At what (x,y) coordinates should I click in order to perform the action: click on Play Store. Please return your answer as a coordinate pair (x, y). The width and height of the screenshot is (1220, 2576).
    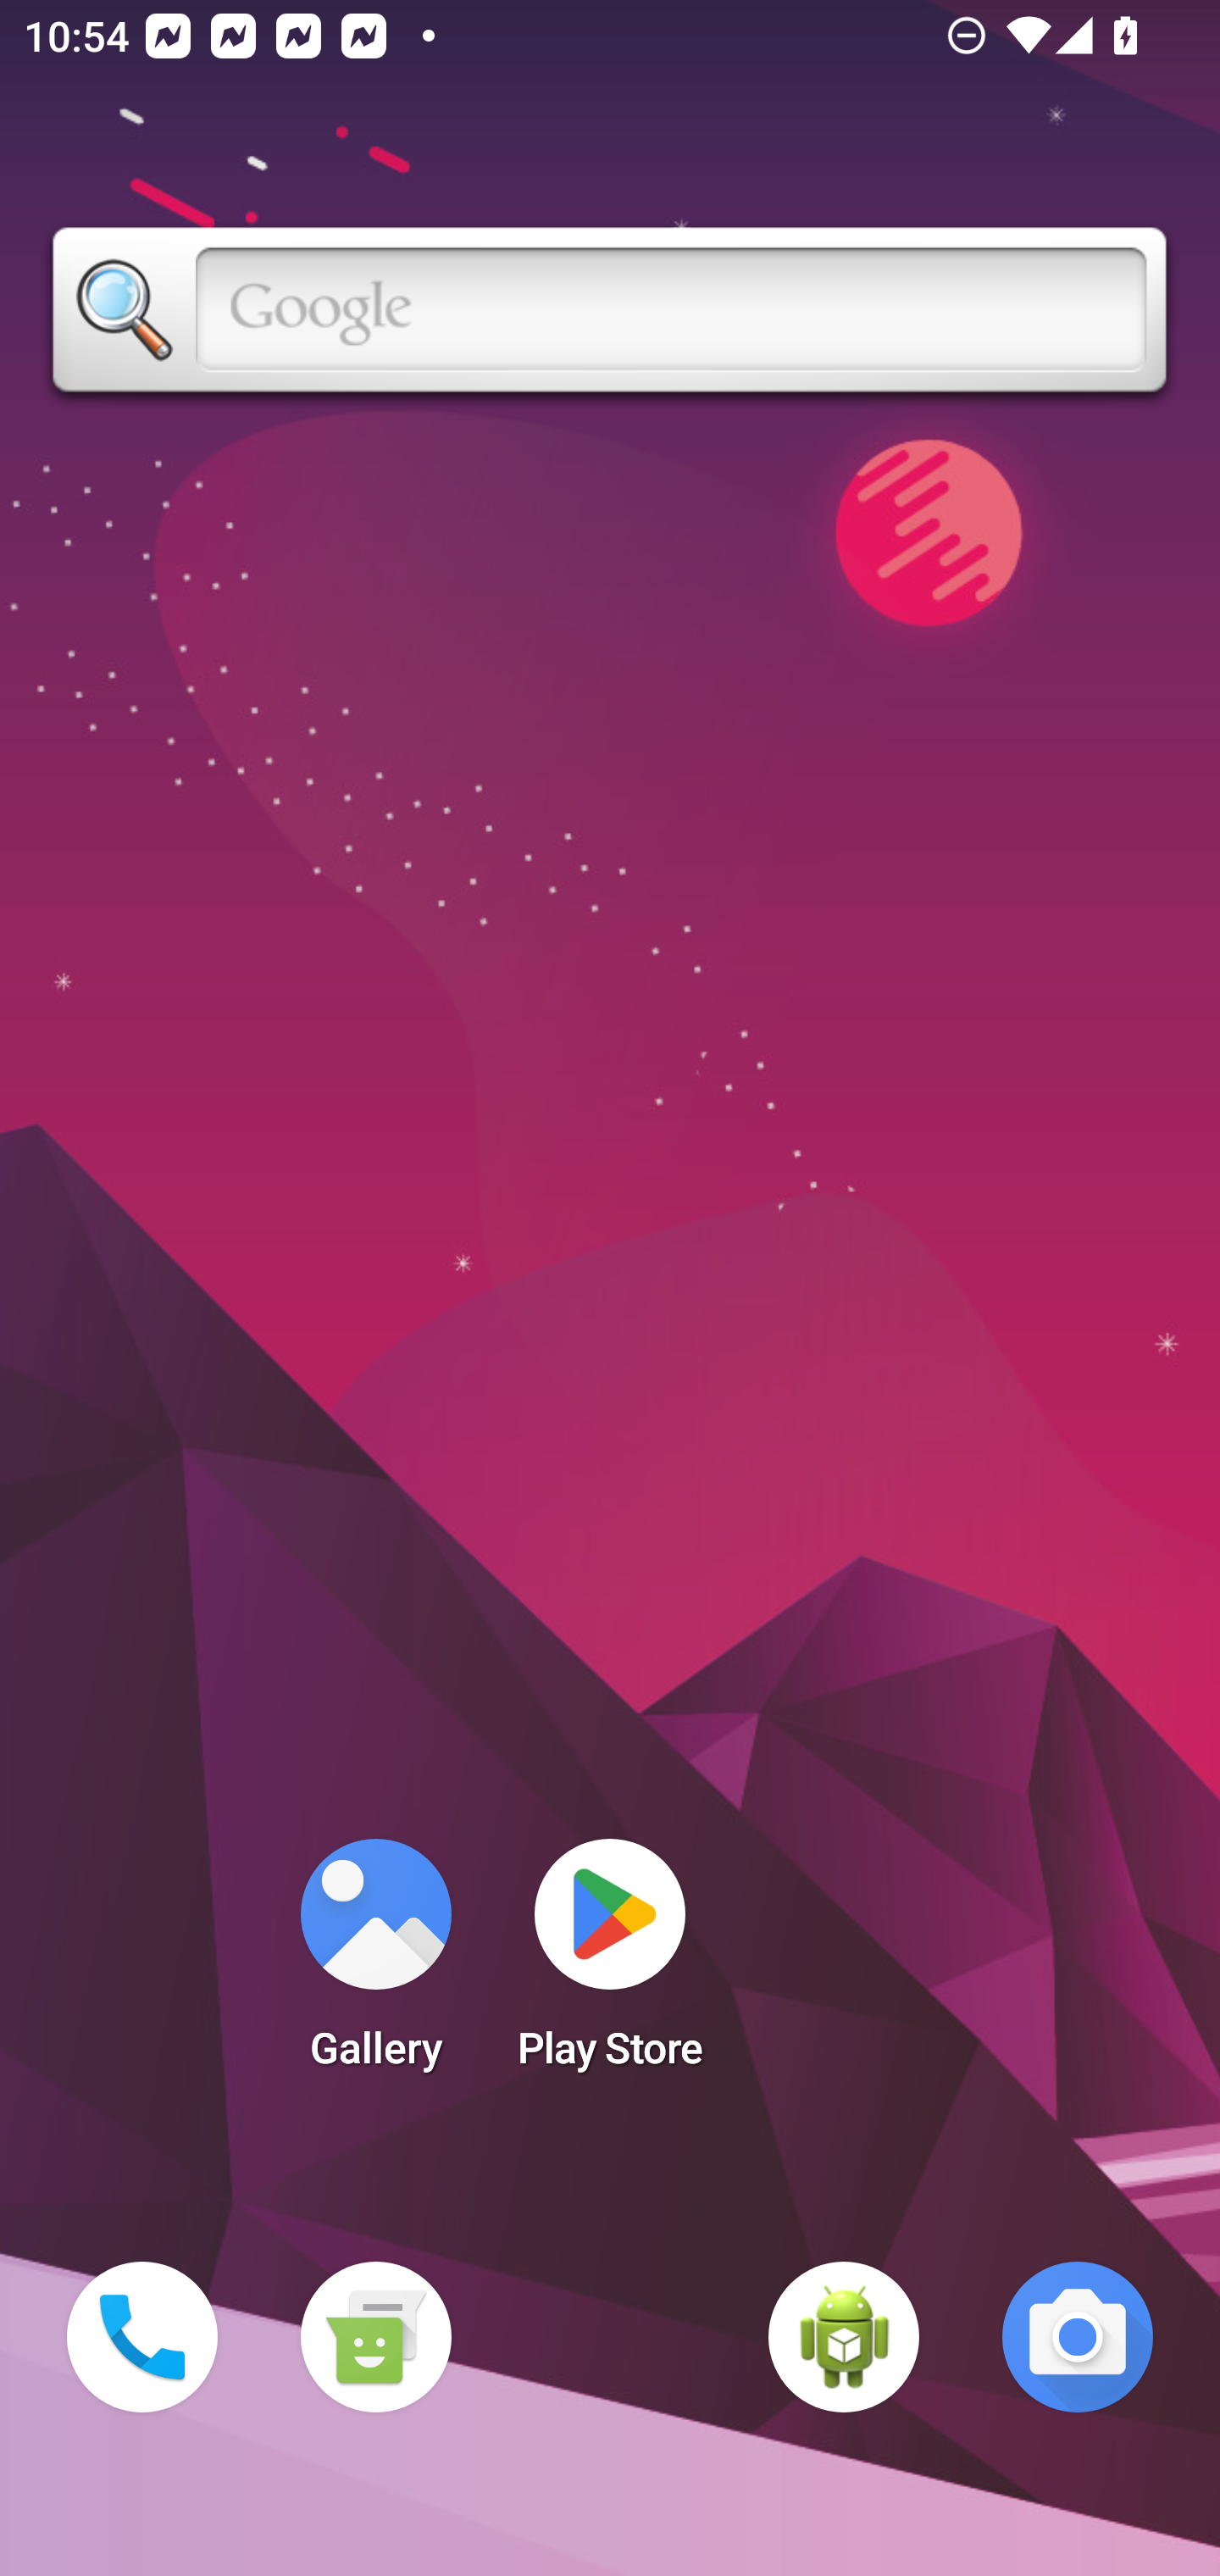
    Looking at the image, I should click on (610, 1964).